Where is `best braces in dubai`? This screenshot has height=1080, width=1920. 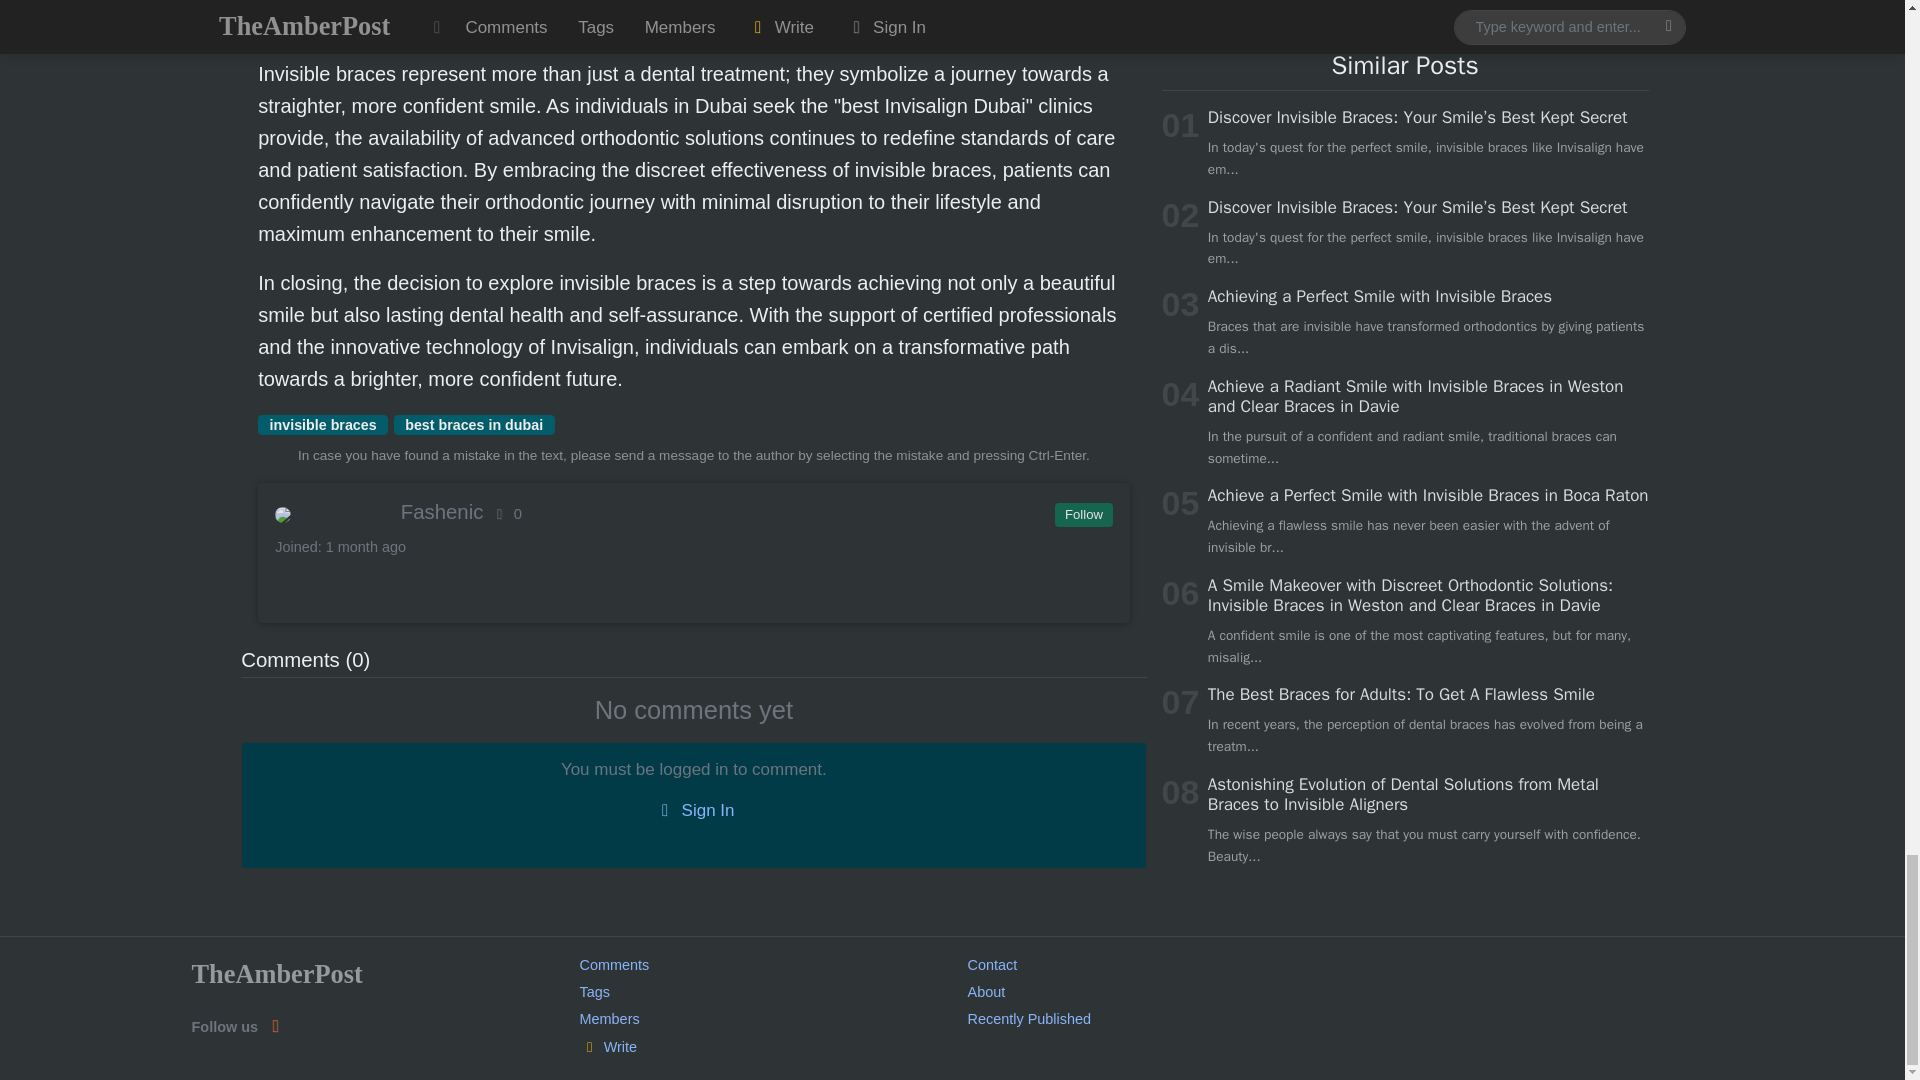
best braces in dubai is located at coordinates (474, 424).